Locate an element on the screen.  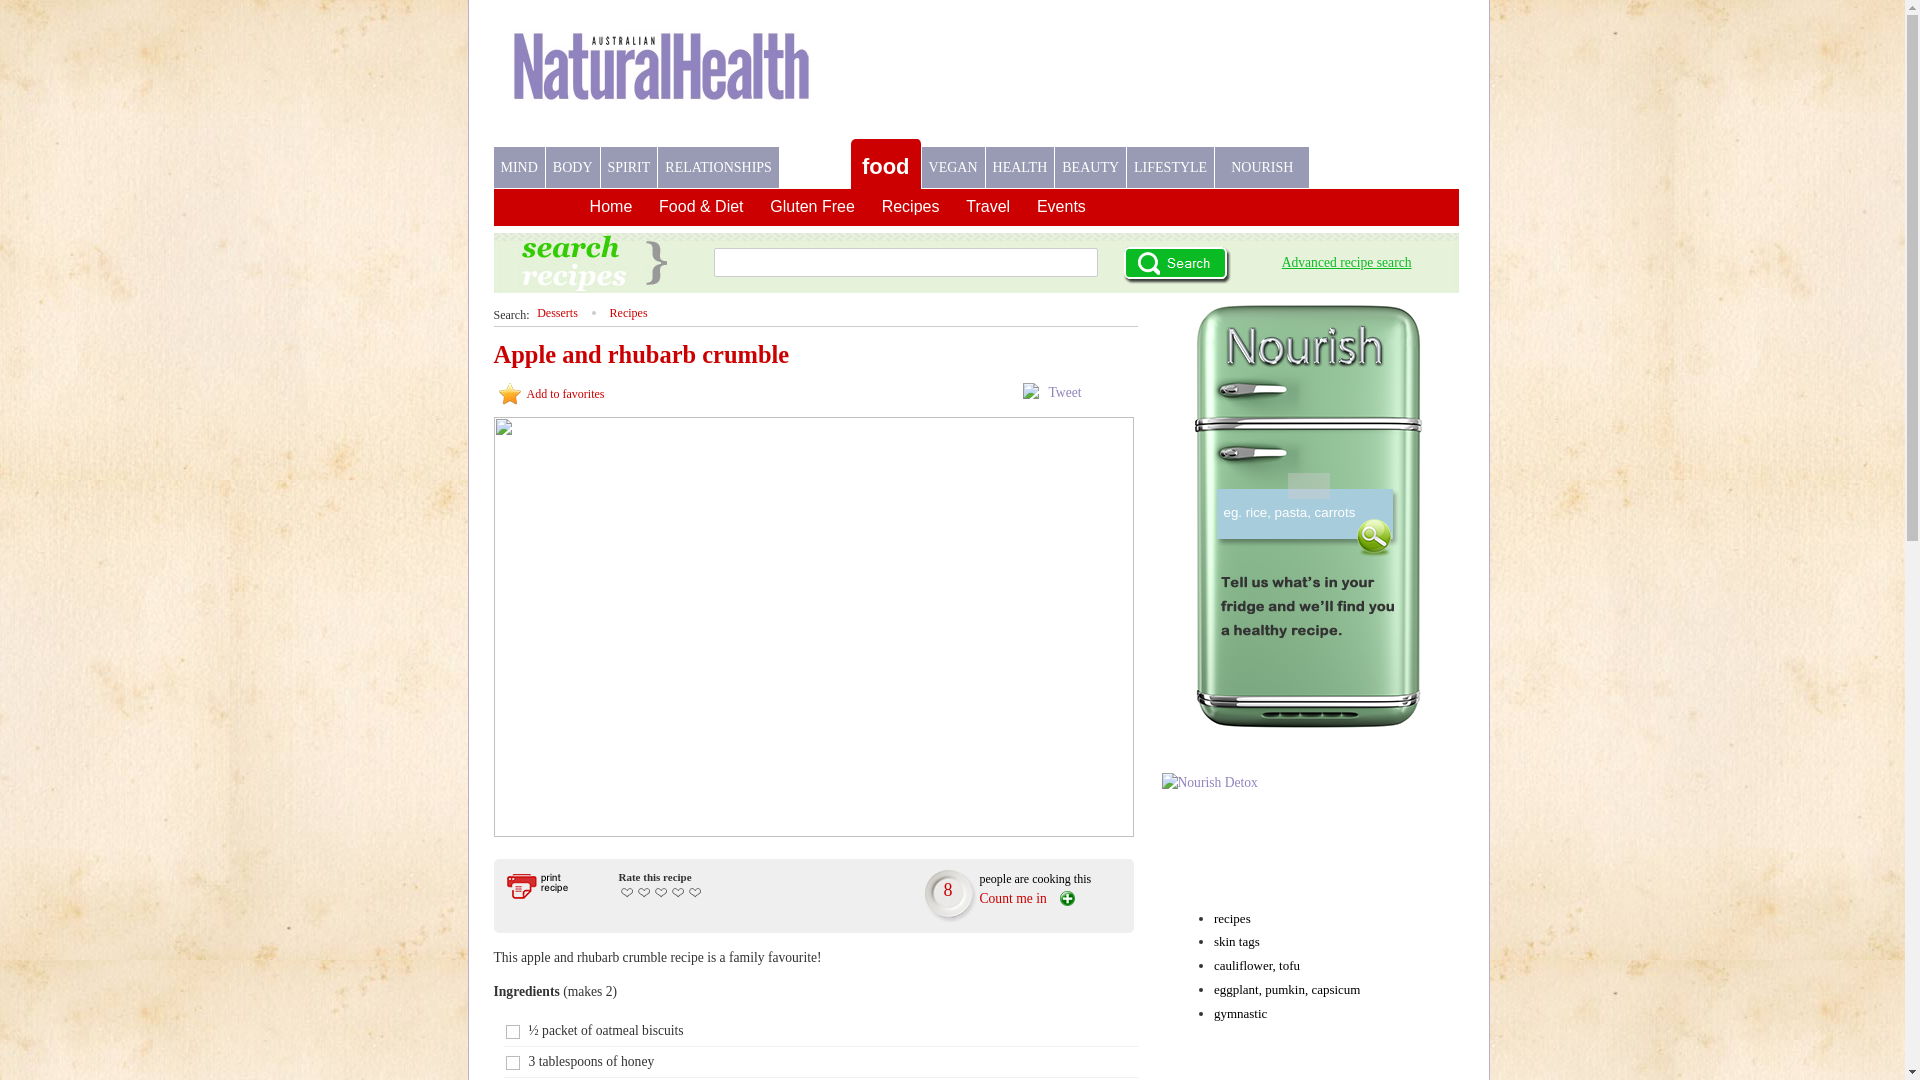
HEALTH is located at coordinates (1020, 168).